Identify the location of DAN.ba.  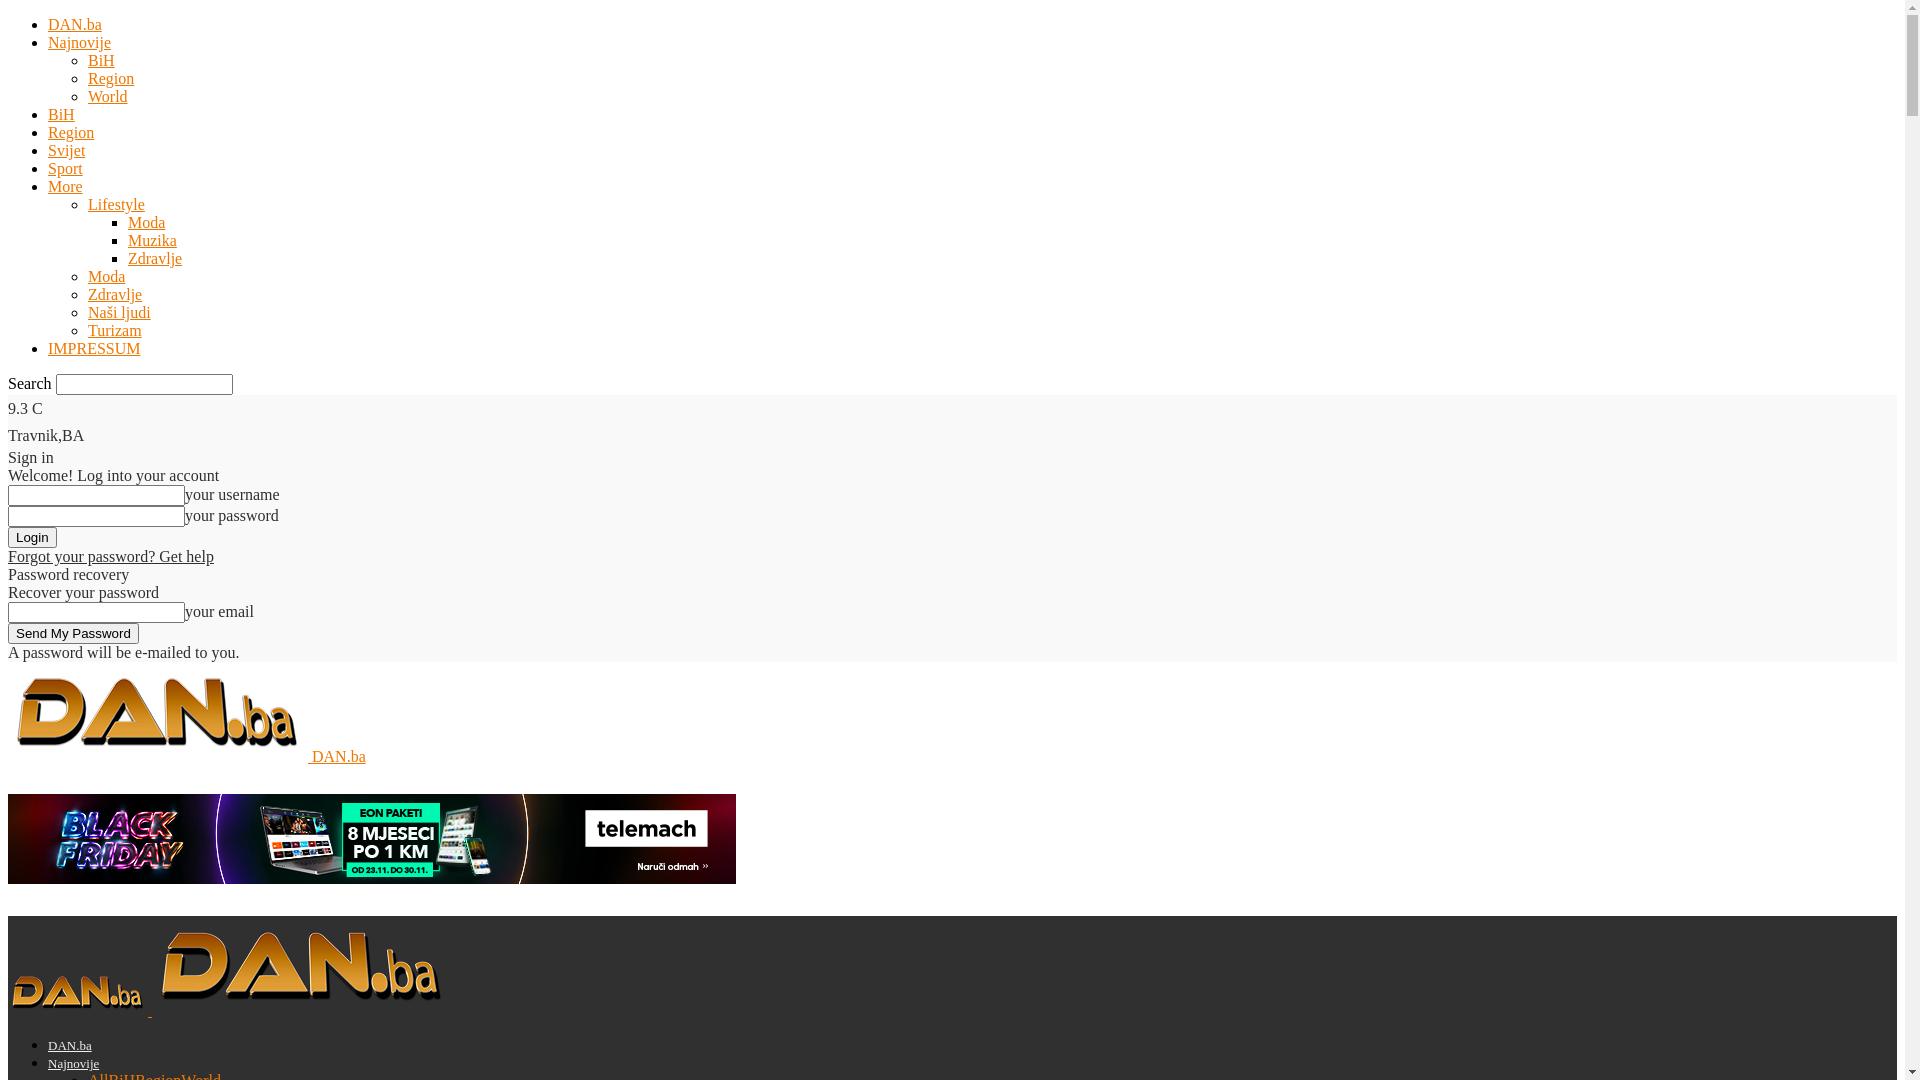
(75, 24).